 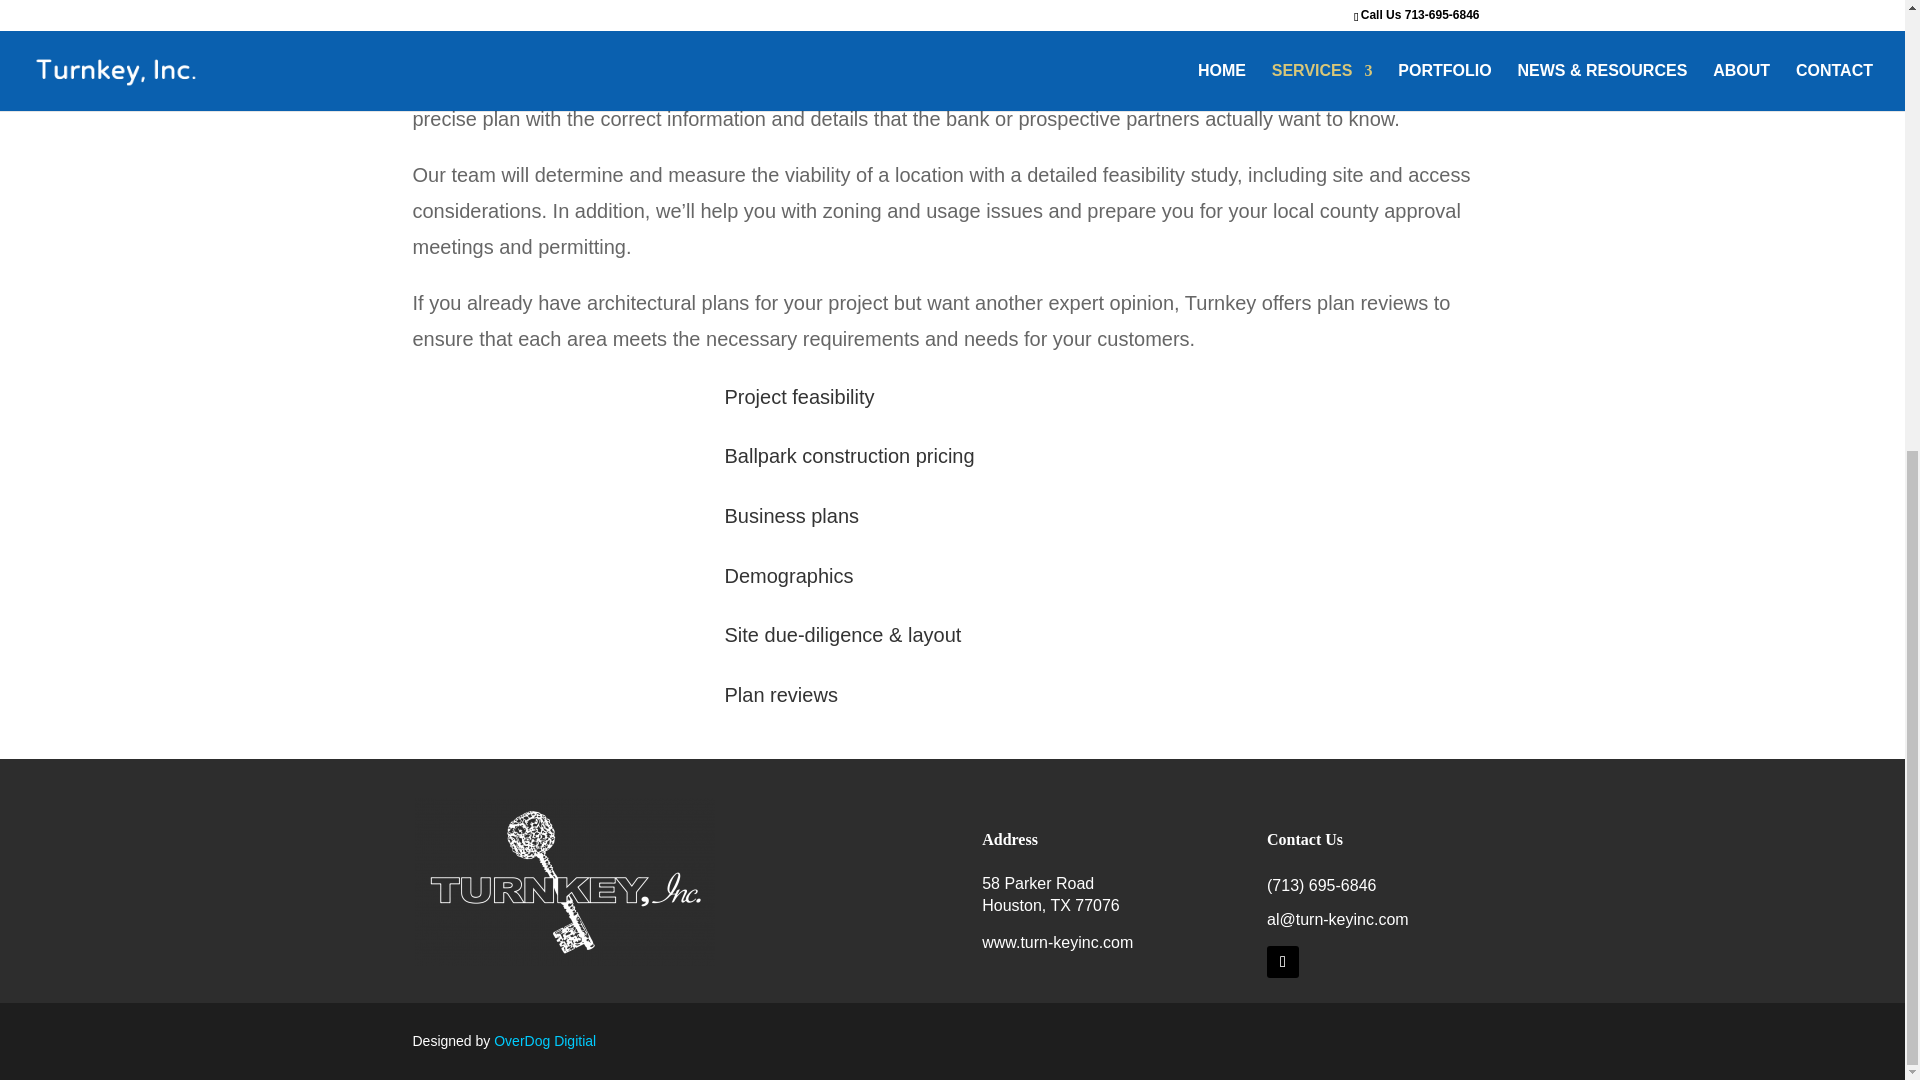 I want to click on Follow on X, so click(x=1283, y=962).